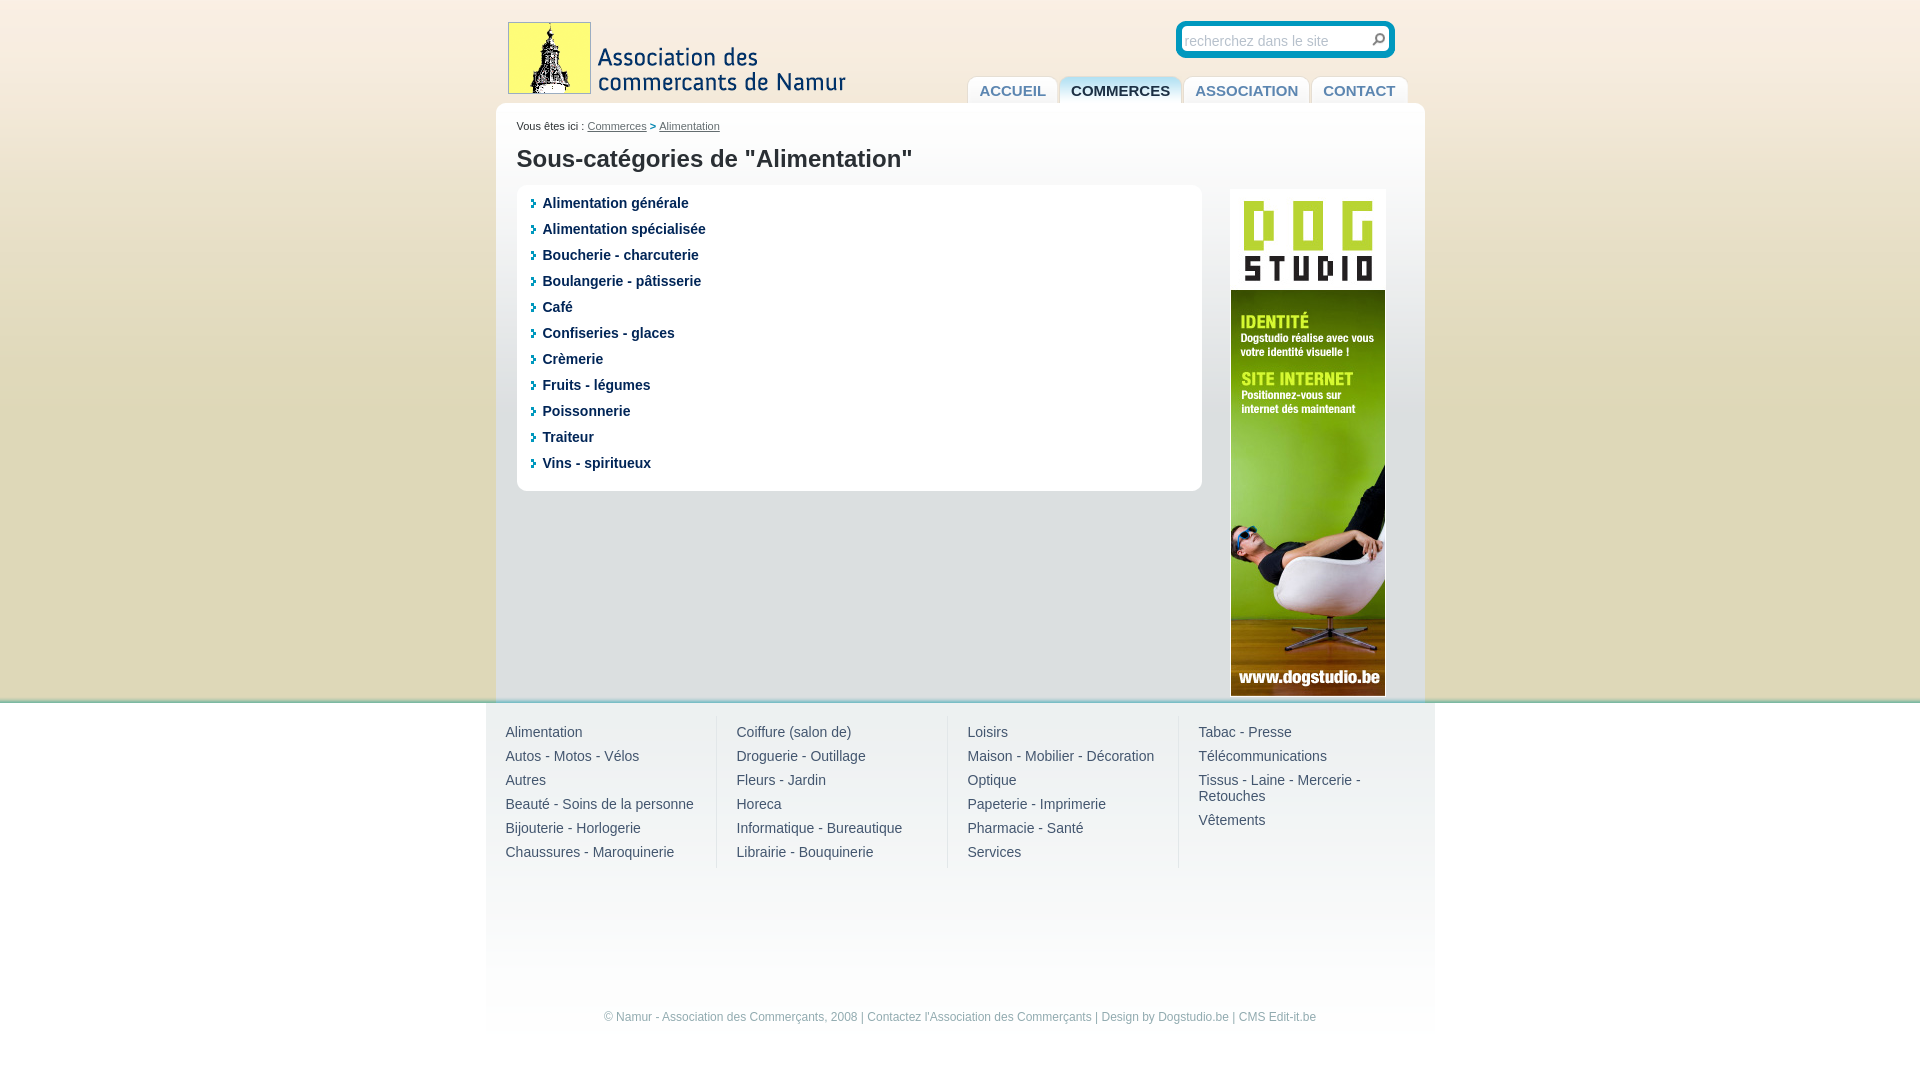 This screenshot has width=1920, height=1080. I want to click on Coiffure (salon de), so click(794, 732).